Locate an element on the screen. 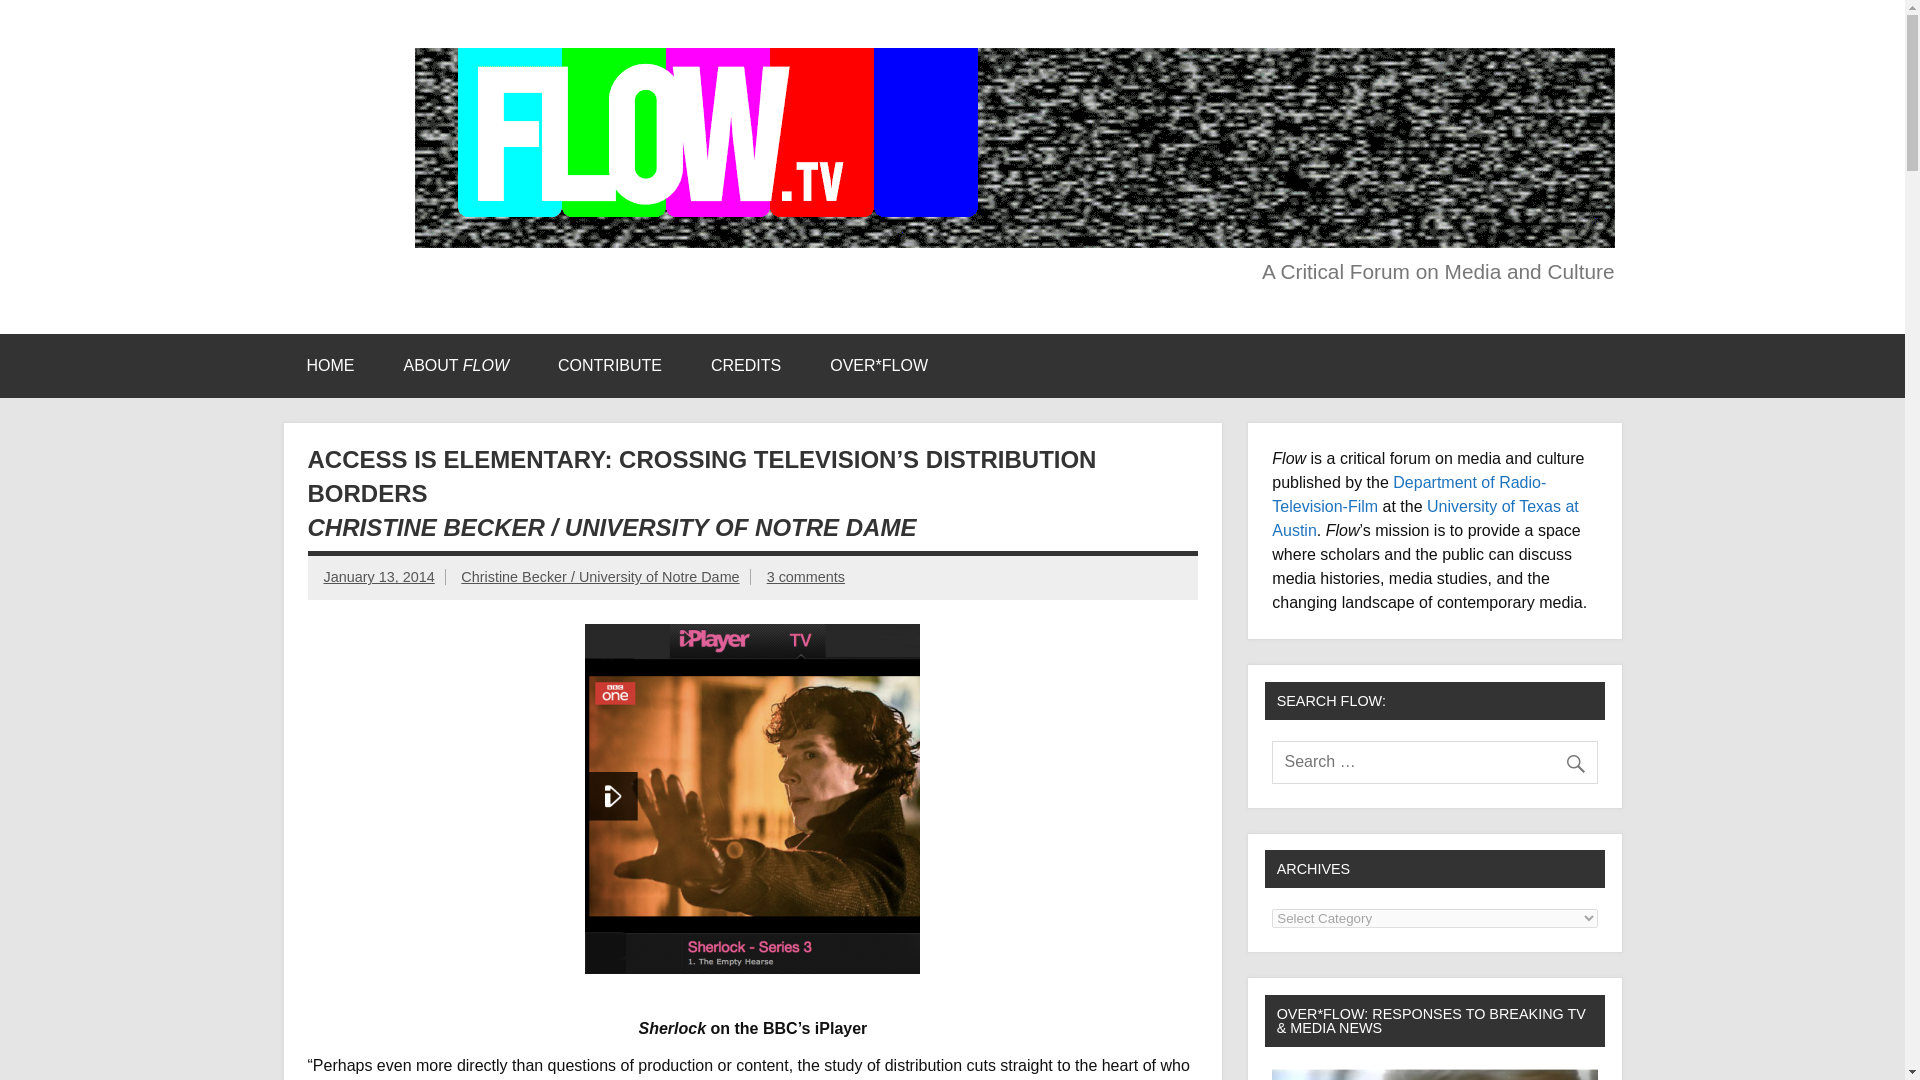 The width and height of the screenshot is (1920, 1080). ABOUT FLOW is located at coordinates (456, 366).